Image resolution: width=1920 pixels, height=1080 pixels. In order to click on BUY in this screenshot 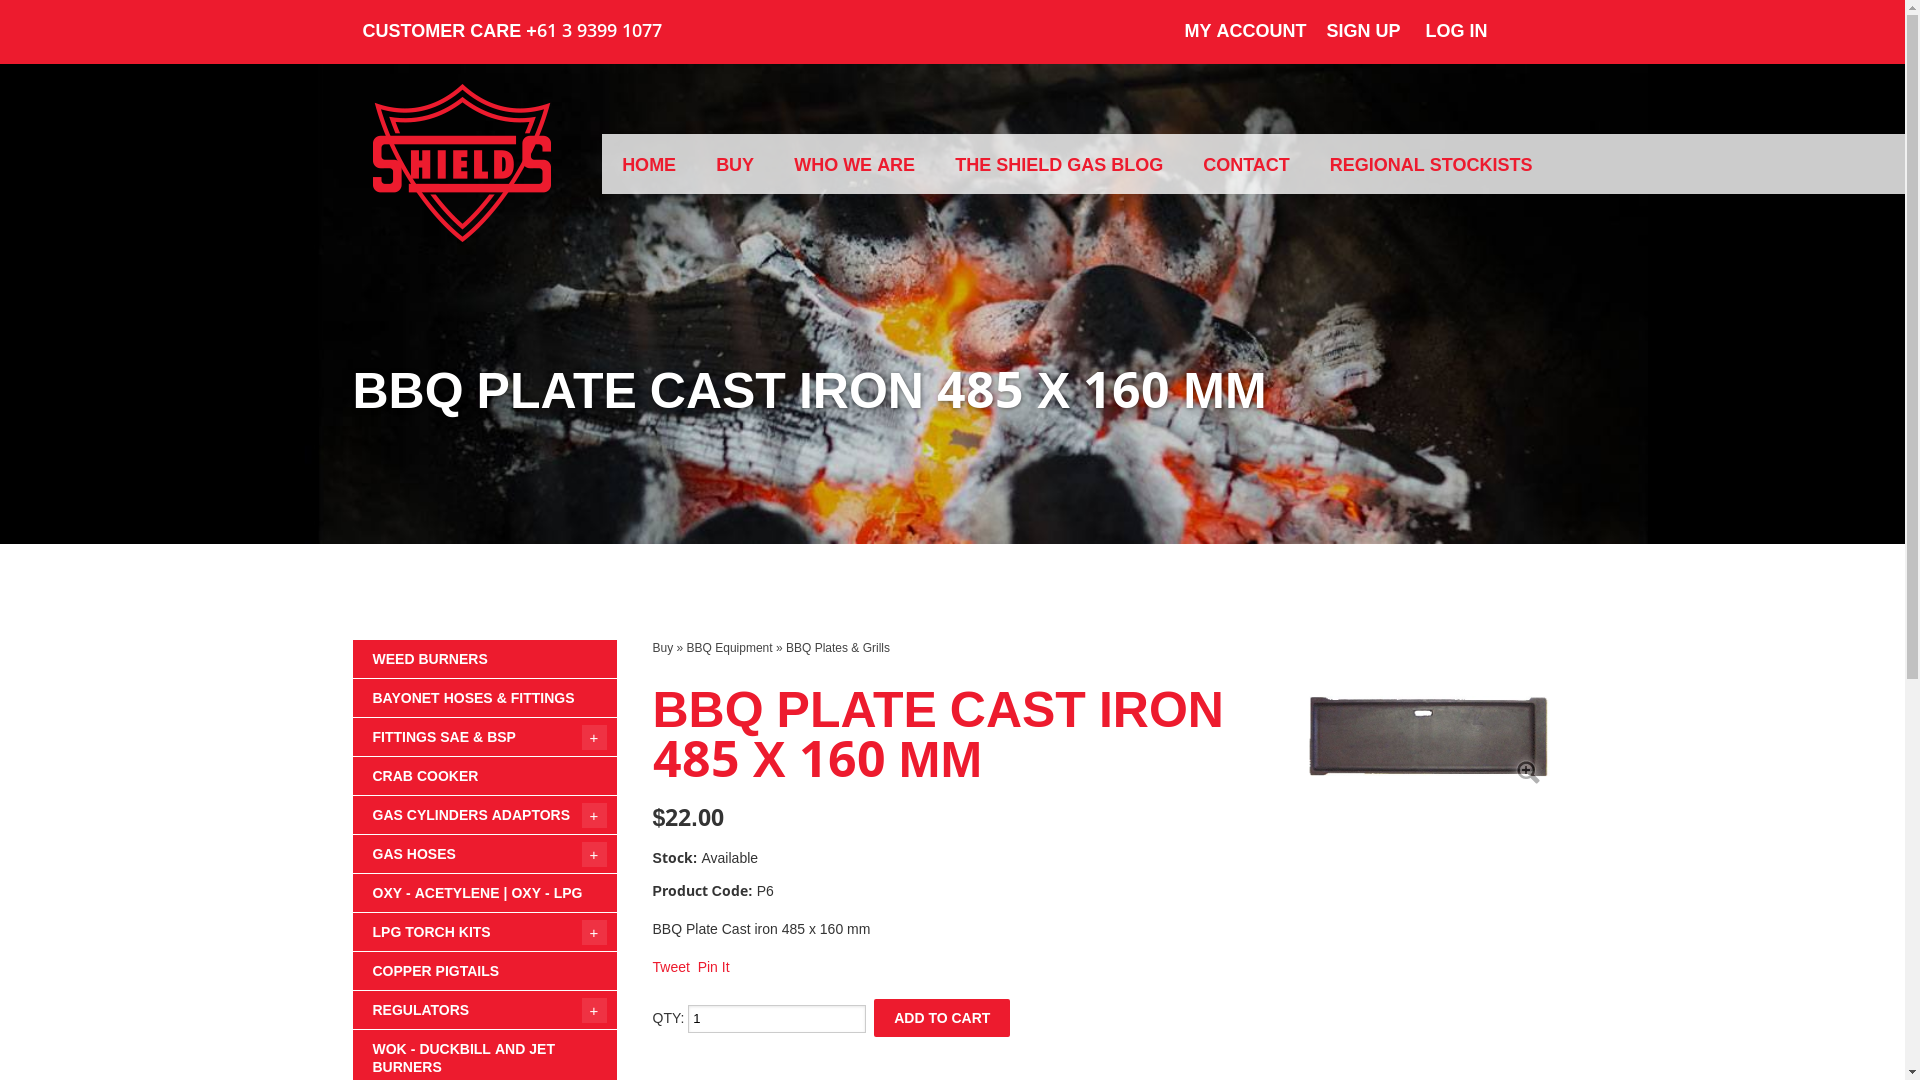, I will do `click(735, 164)`.